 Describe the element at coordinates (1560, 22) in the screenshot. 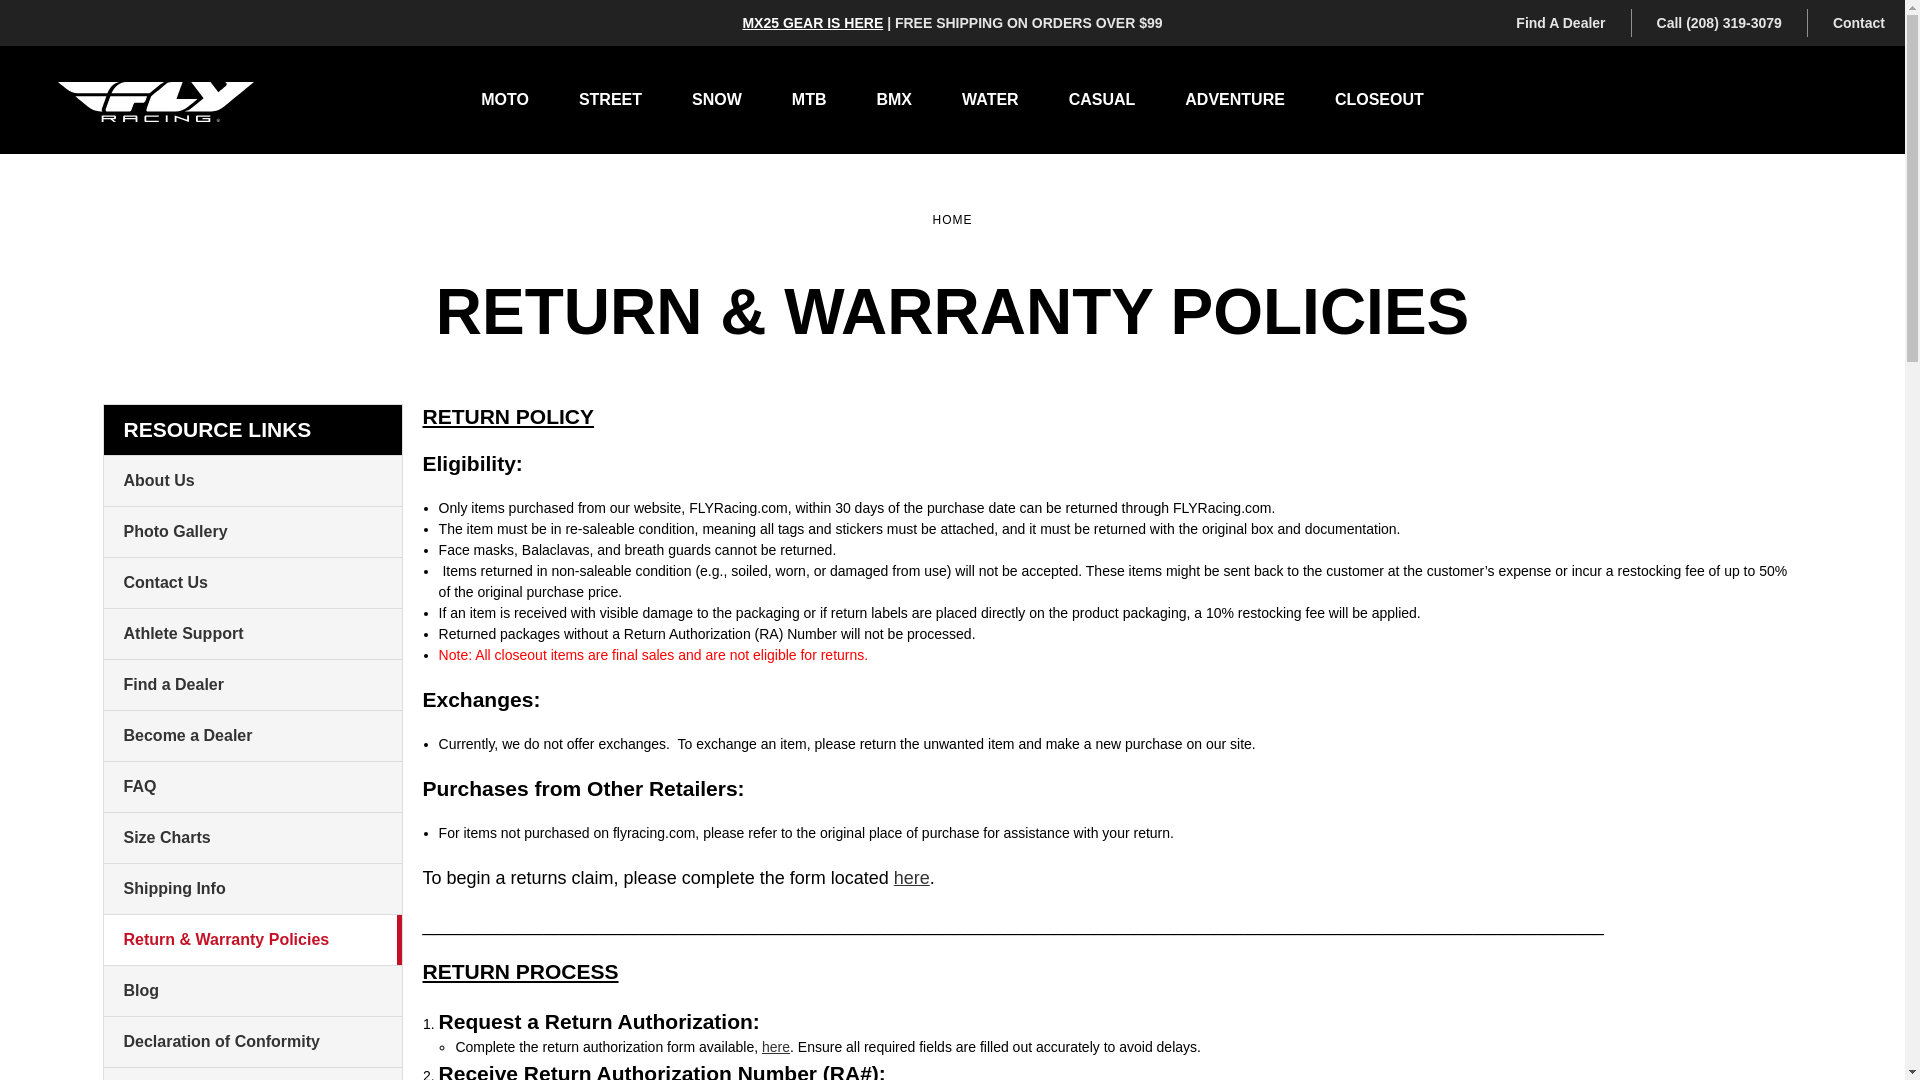

I see `Find A Dealer` at that location.